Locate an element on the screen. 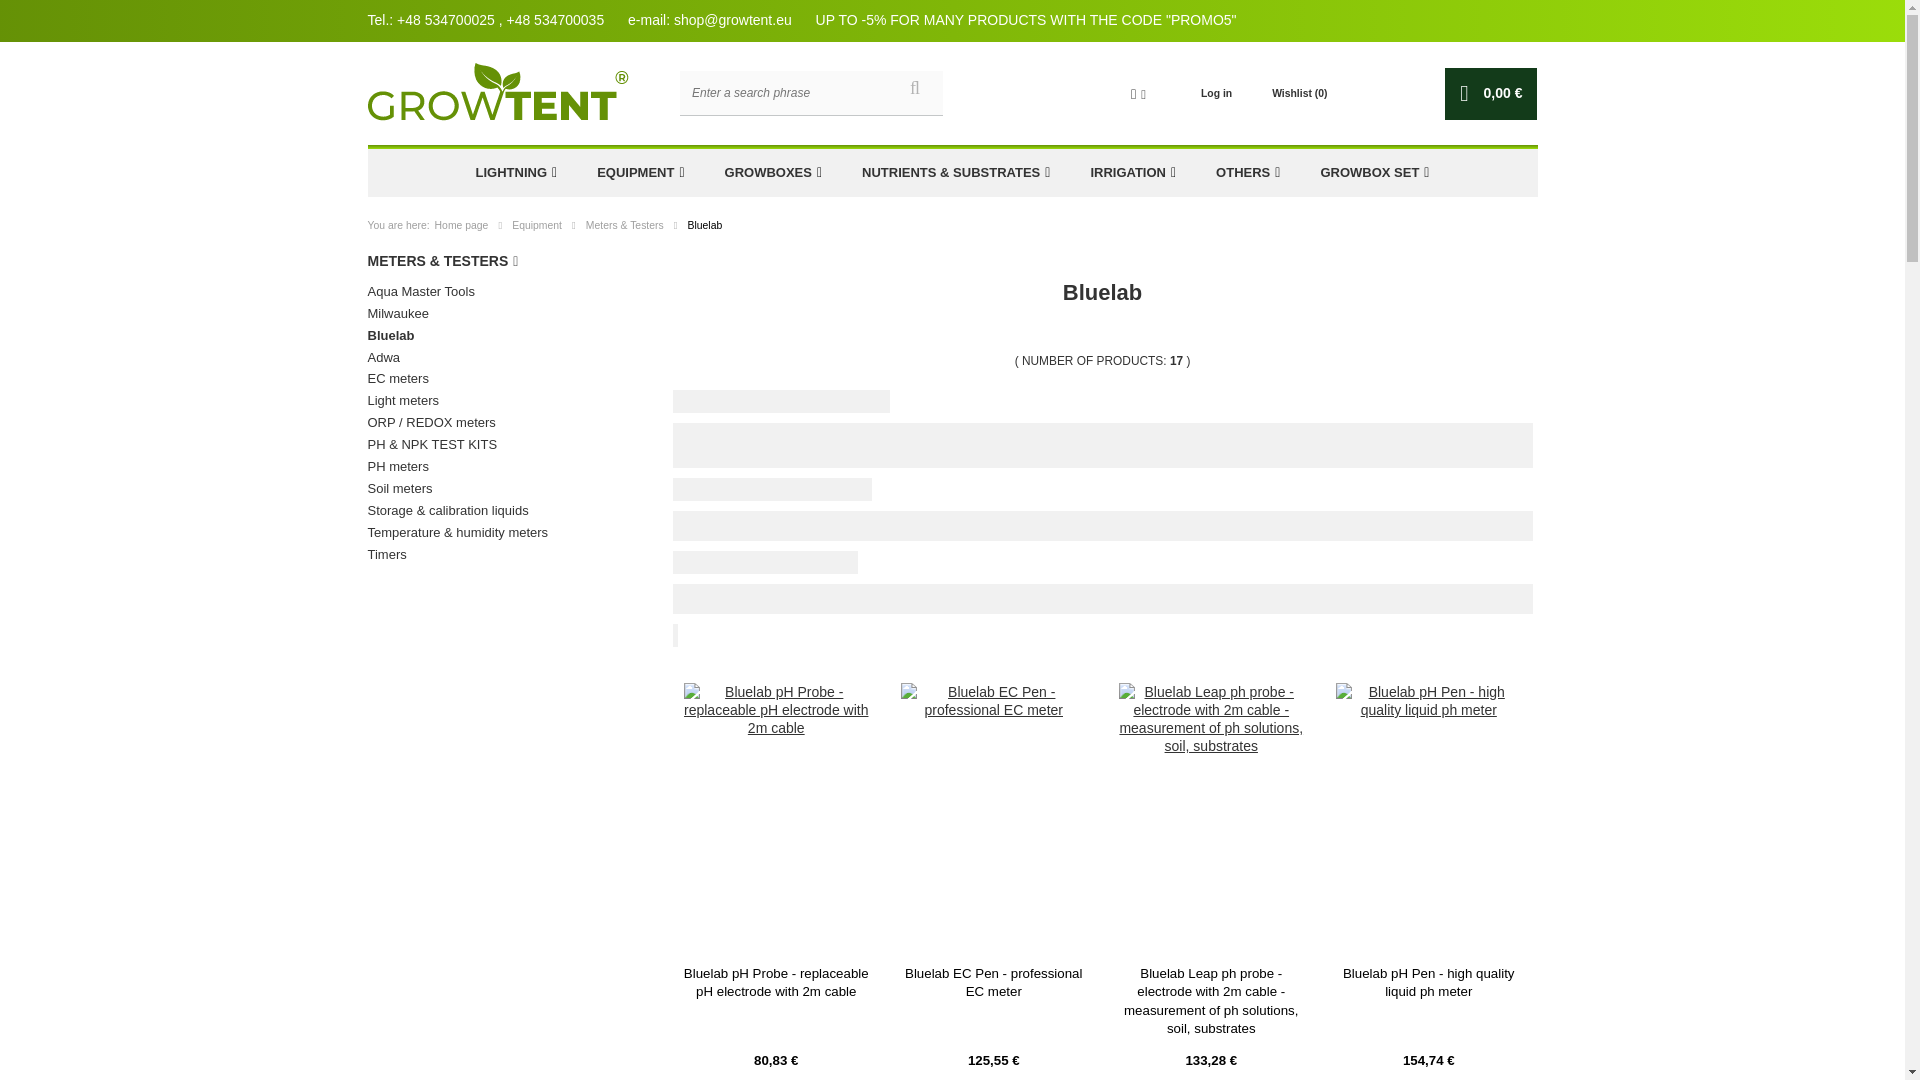  Wishlist 0 is located at coordinates (1298, 94).